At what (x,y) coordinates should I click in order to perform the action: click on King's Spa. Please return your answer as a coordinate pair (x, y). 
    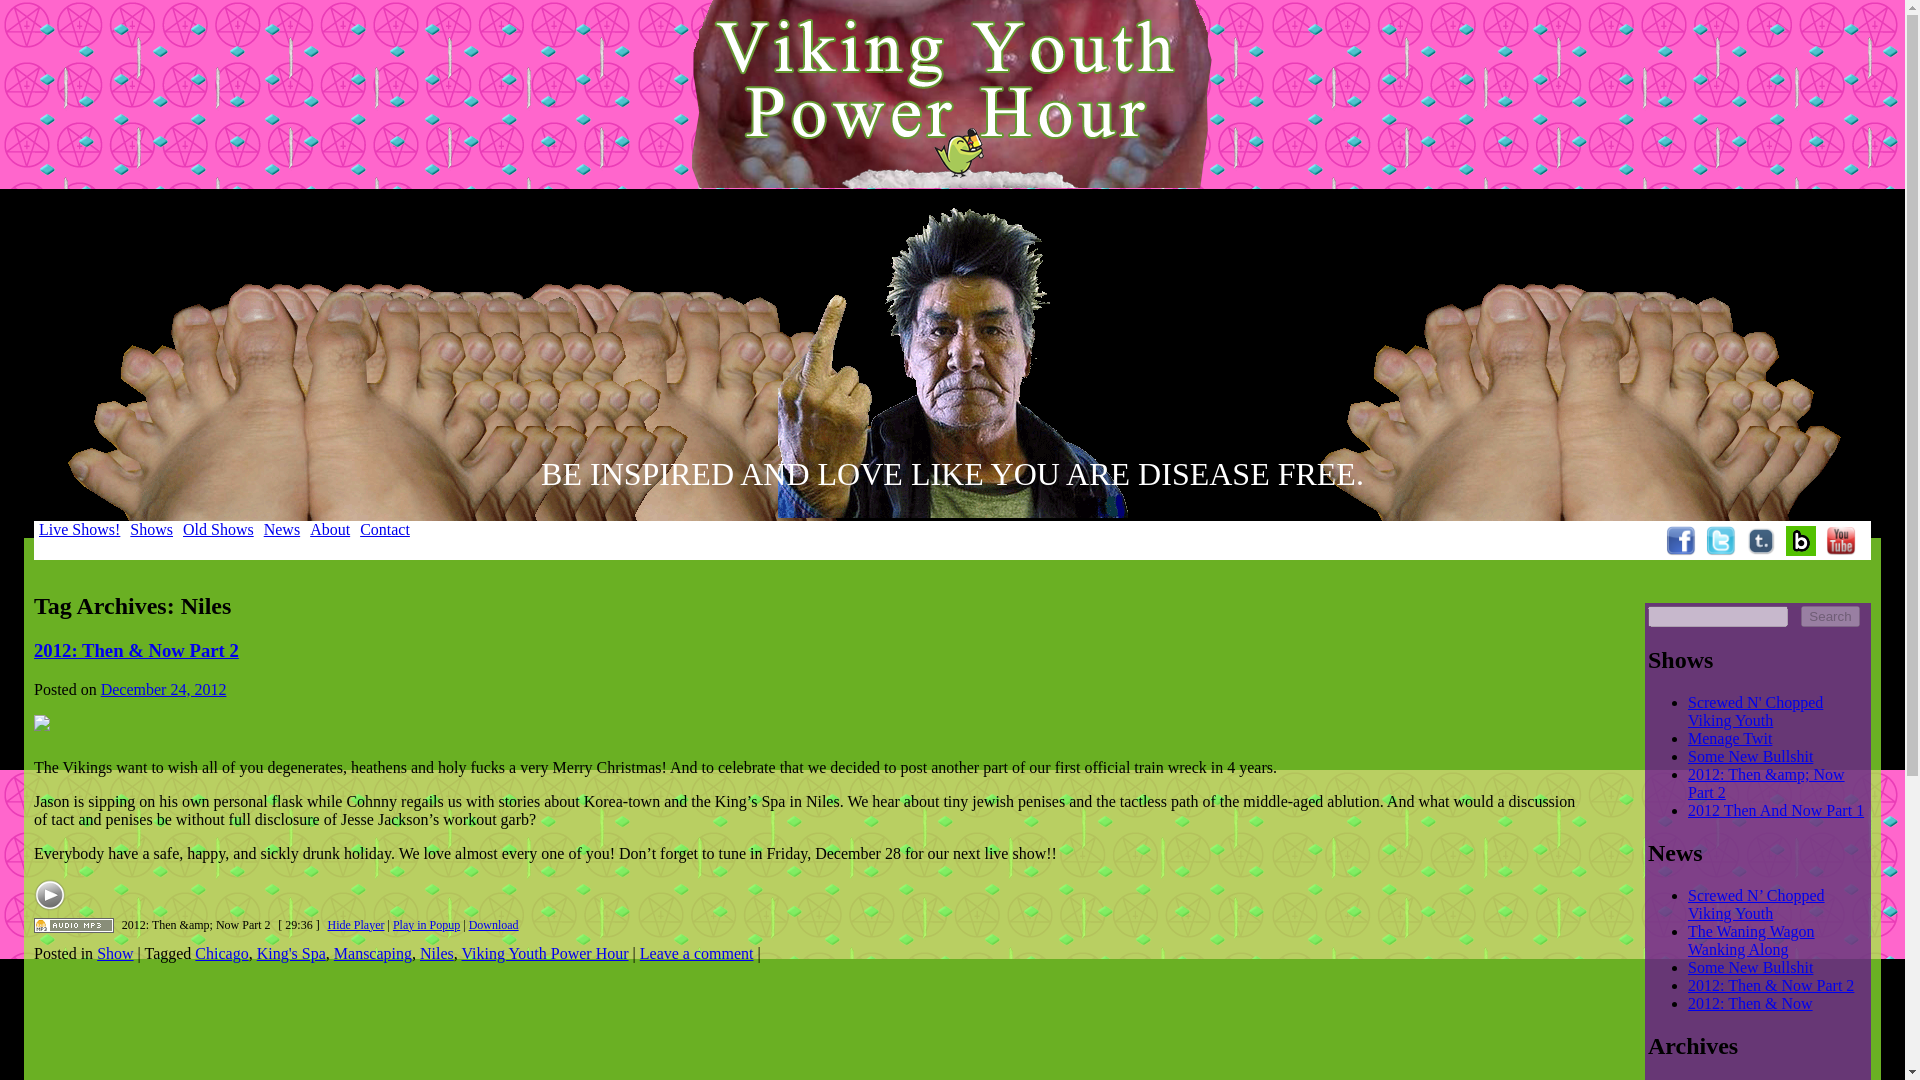
    Looking at the image, I should click on (292, 954).